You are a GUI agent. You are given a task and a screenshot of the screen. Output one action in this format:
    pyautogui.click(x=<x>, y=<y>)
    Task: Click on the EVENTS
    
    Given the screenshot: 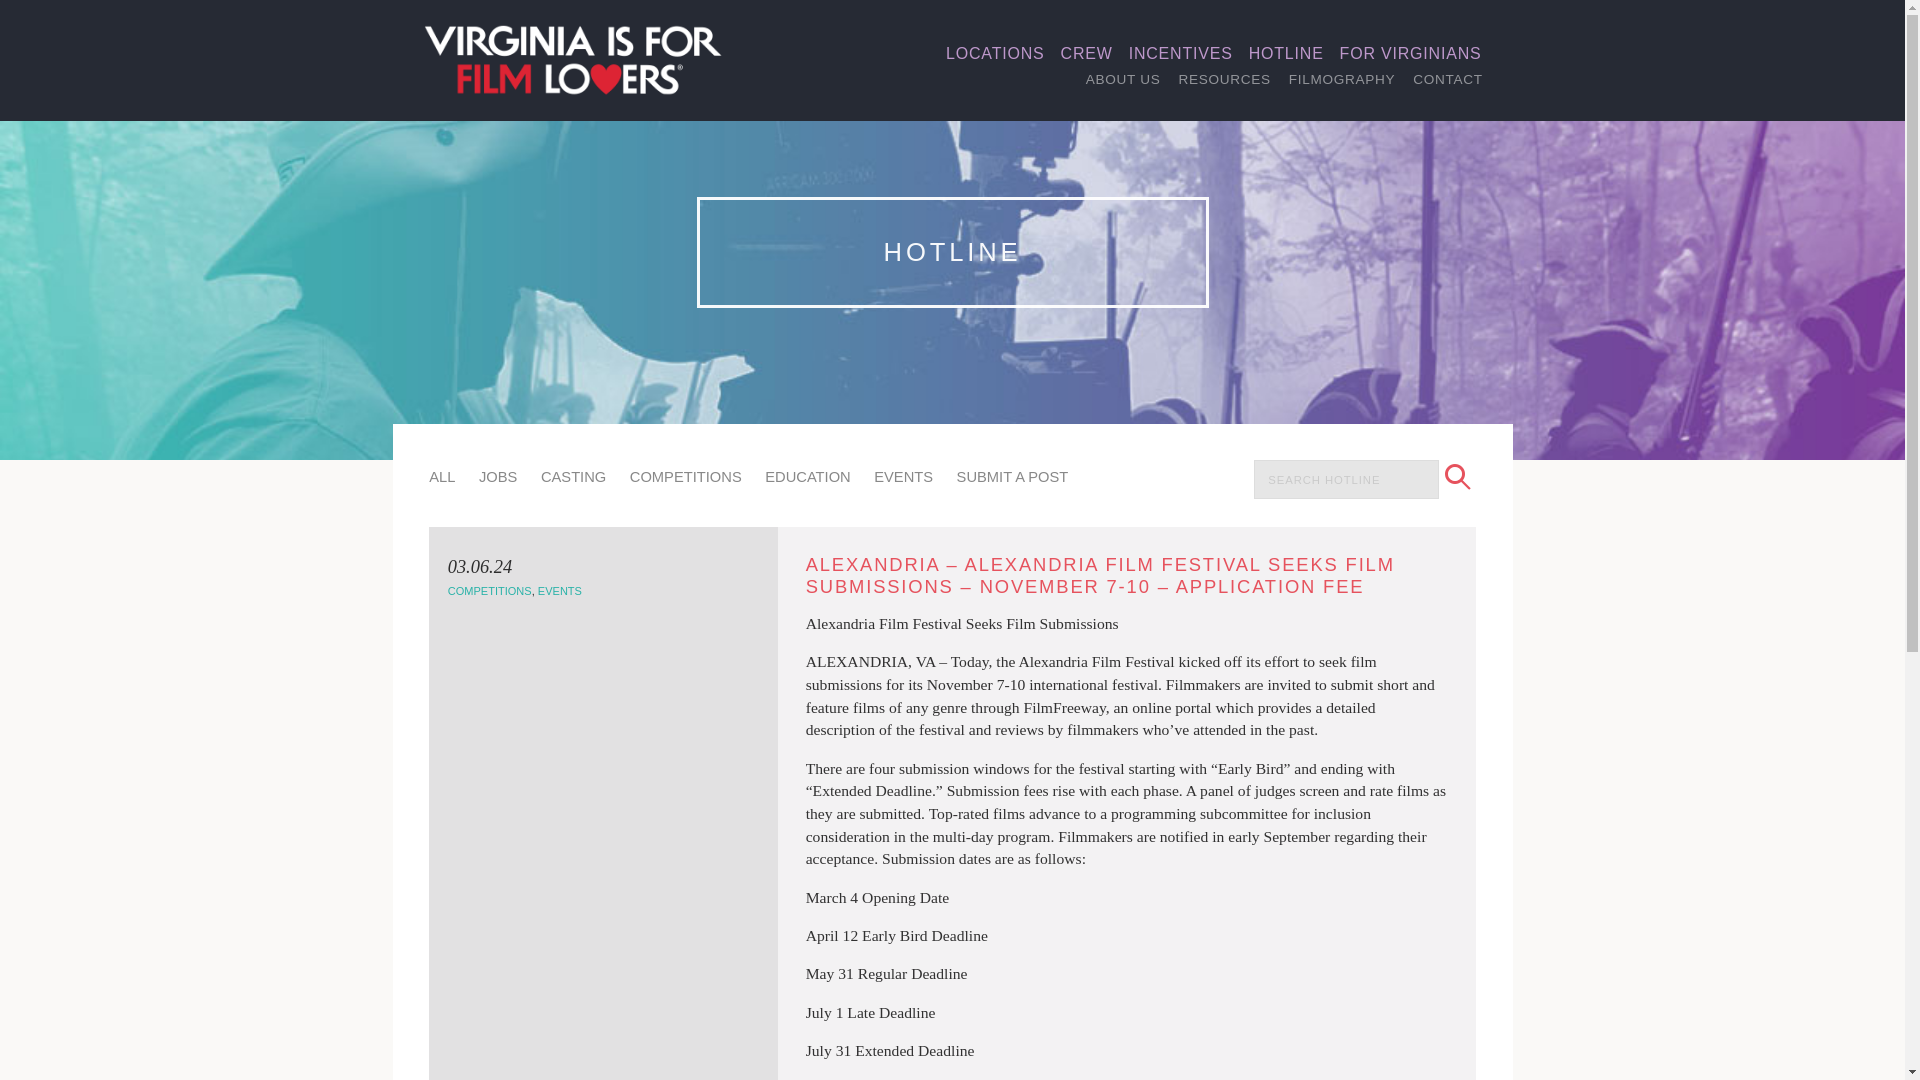 What is the action you would take?
    pyautogui.click(x=903, y=476)
    